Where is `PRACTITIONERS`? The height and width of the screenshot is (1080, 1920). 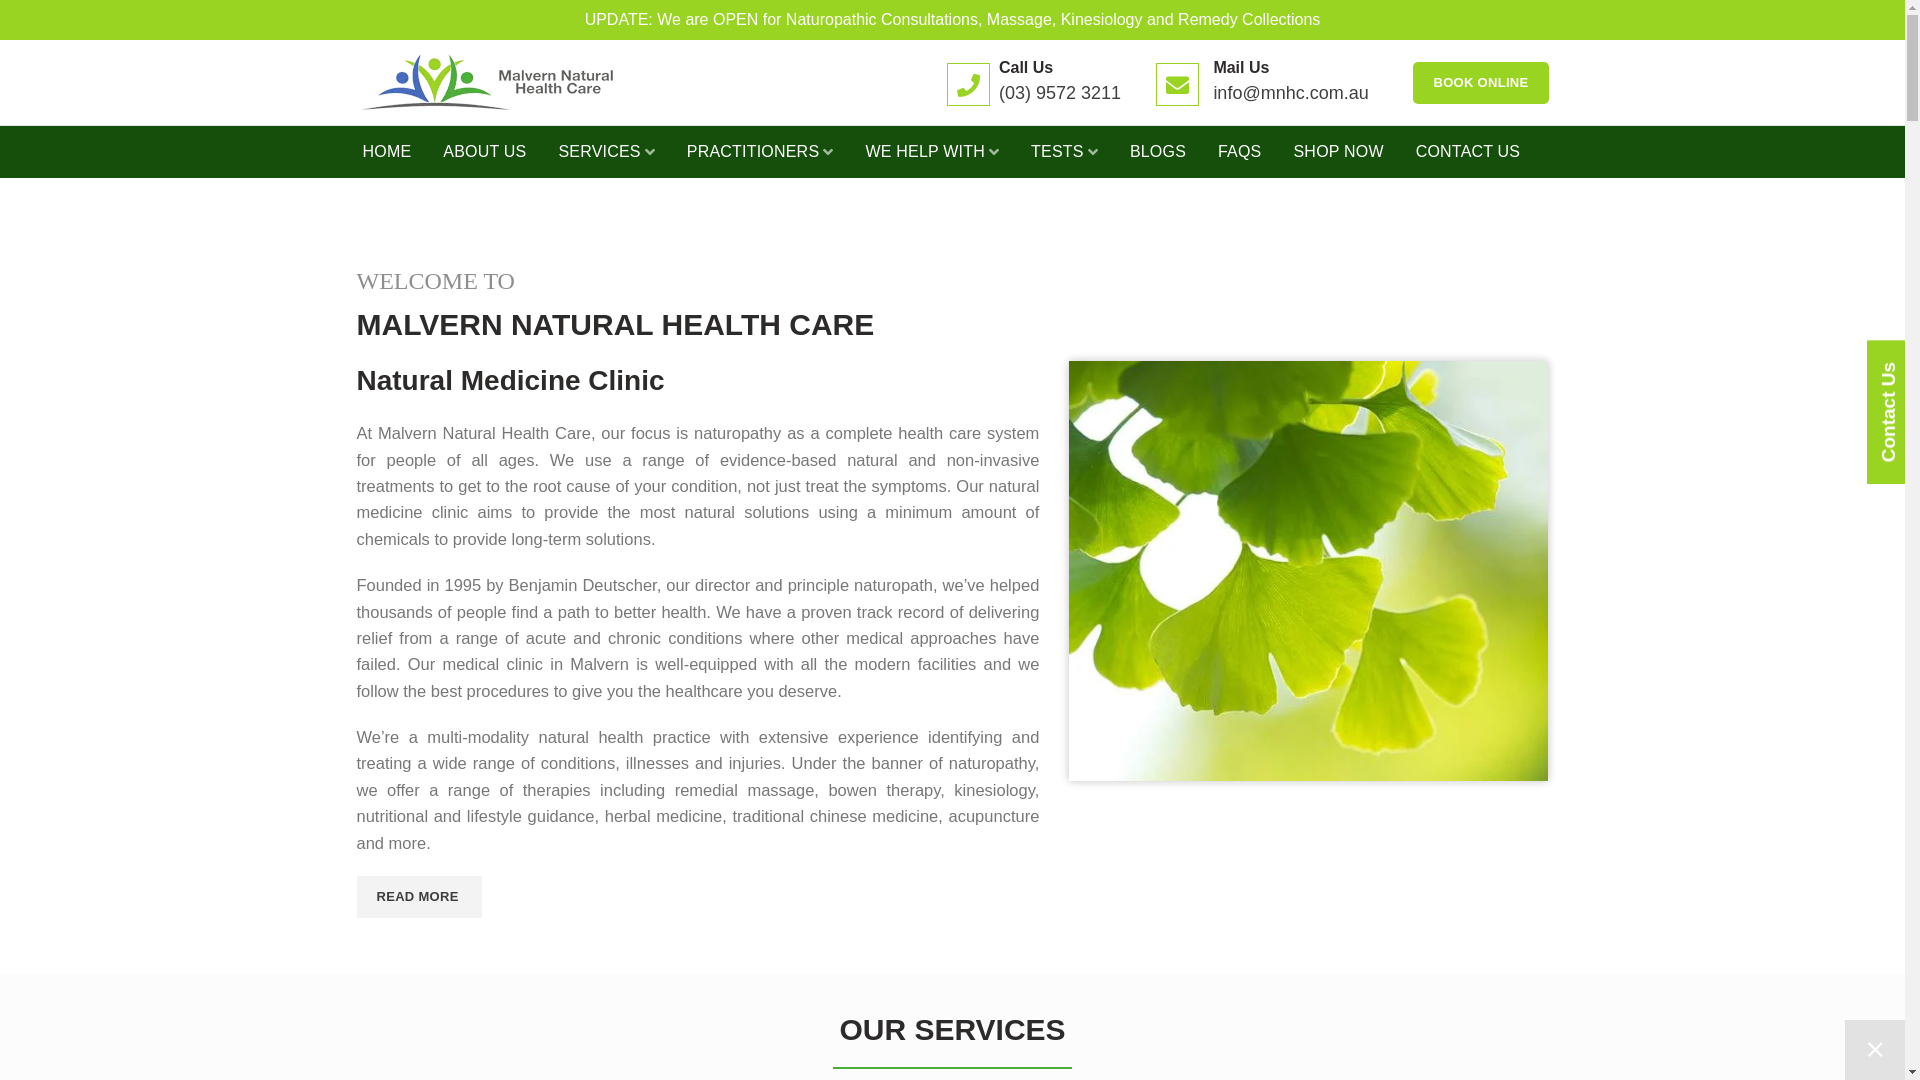 PRACTITIONERS is located at coordinates (760, 152).